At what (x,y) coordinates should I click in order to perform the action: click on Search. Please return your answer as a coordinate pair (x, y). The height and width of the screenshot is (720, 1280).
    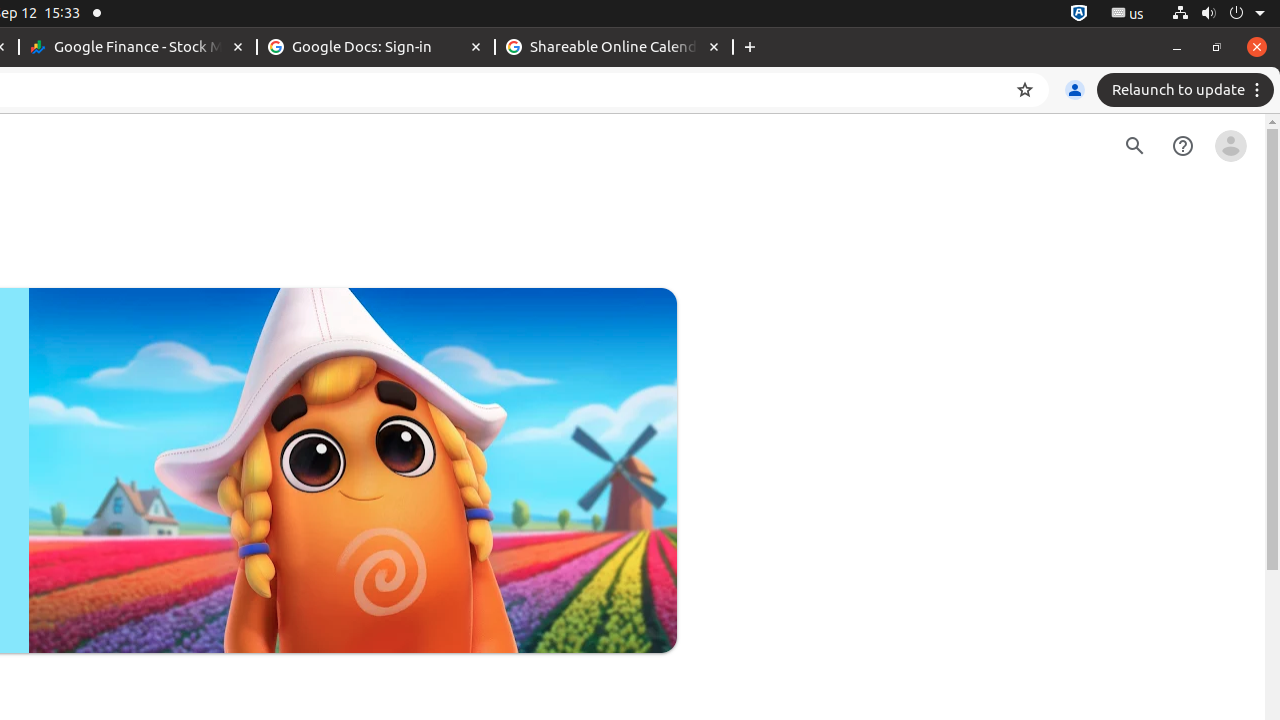
    Looking at the image, I should click on (1135, 146).